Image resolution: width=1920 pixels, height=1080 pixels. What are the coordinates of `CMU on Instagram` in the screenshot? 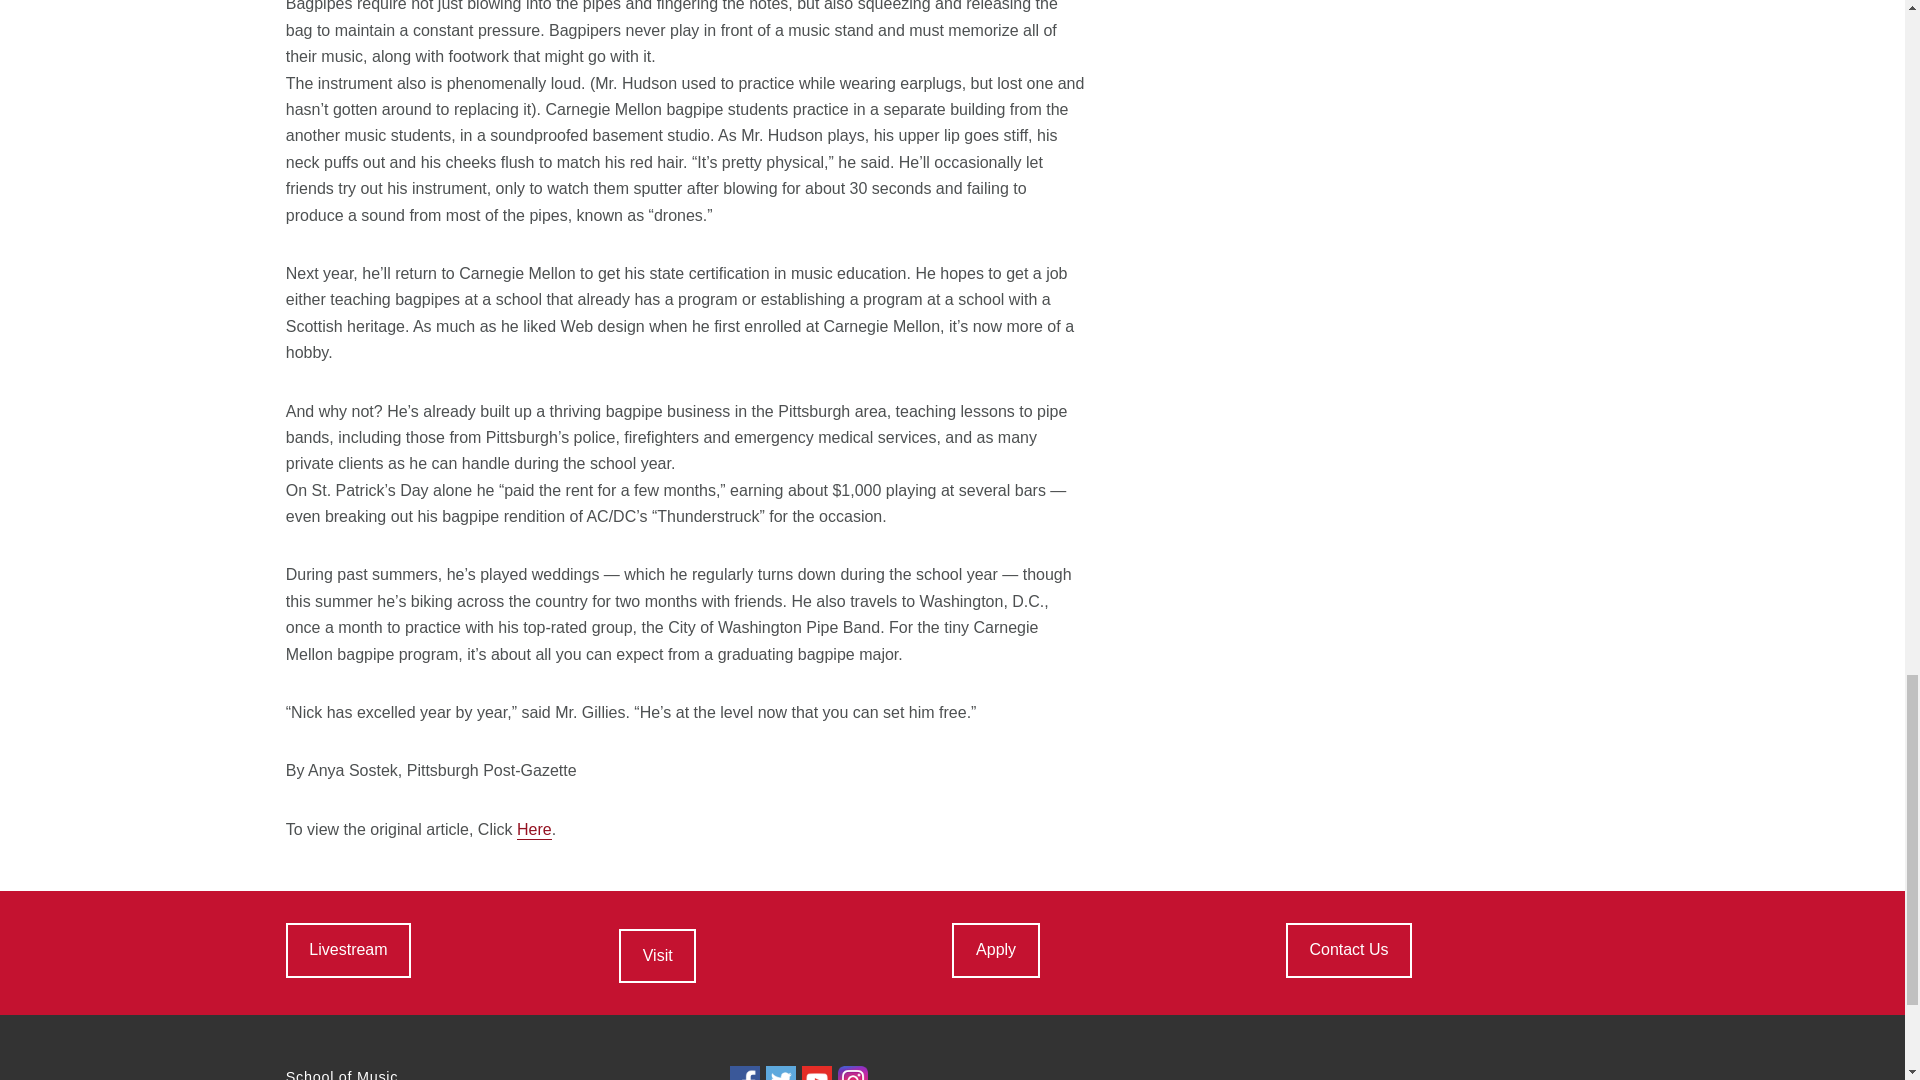 It's located at (852, 1072).